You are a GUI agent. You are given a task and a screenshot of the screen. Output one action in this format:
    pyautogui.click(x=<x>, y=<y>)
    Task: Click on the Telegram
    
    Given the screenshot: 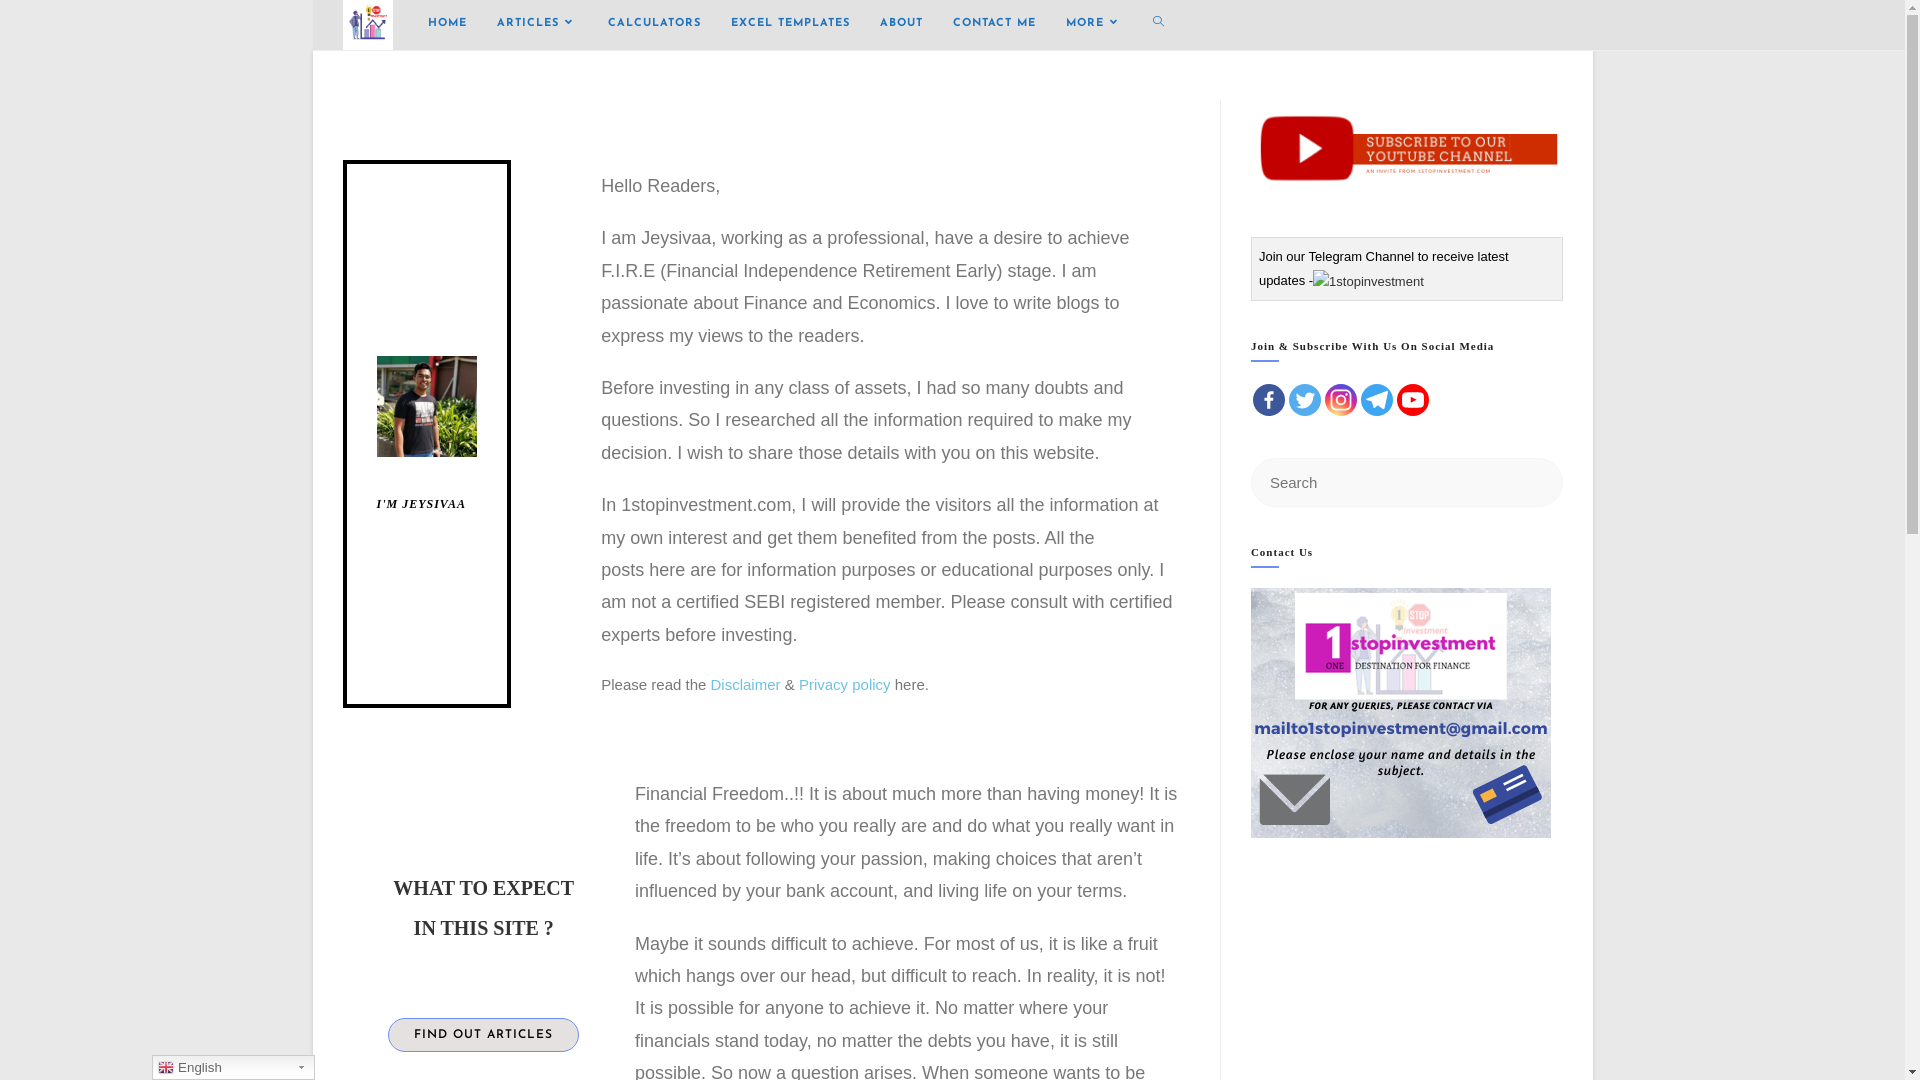 What is the action you would take?
    pyautogui.click(x=1377, y=400)
    